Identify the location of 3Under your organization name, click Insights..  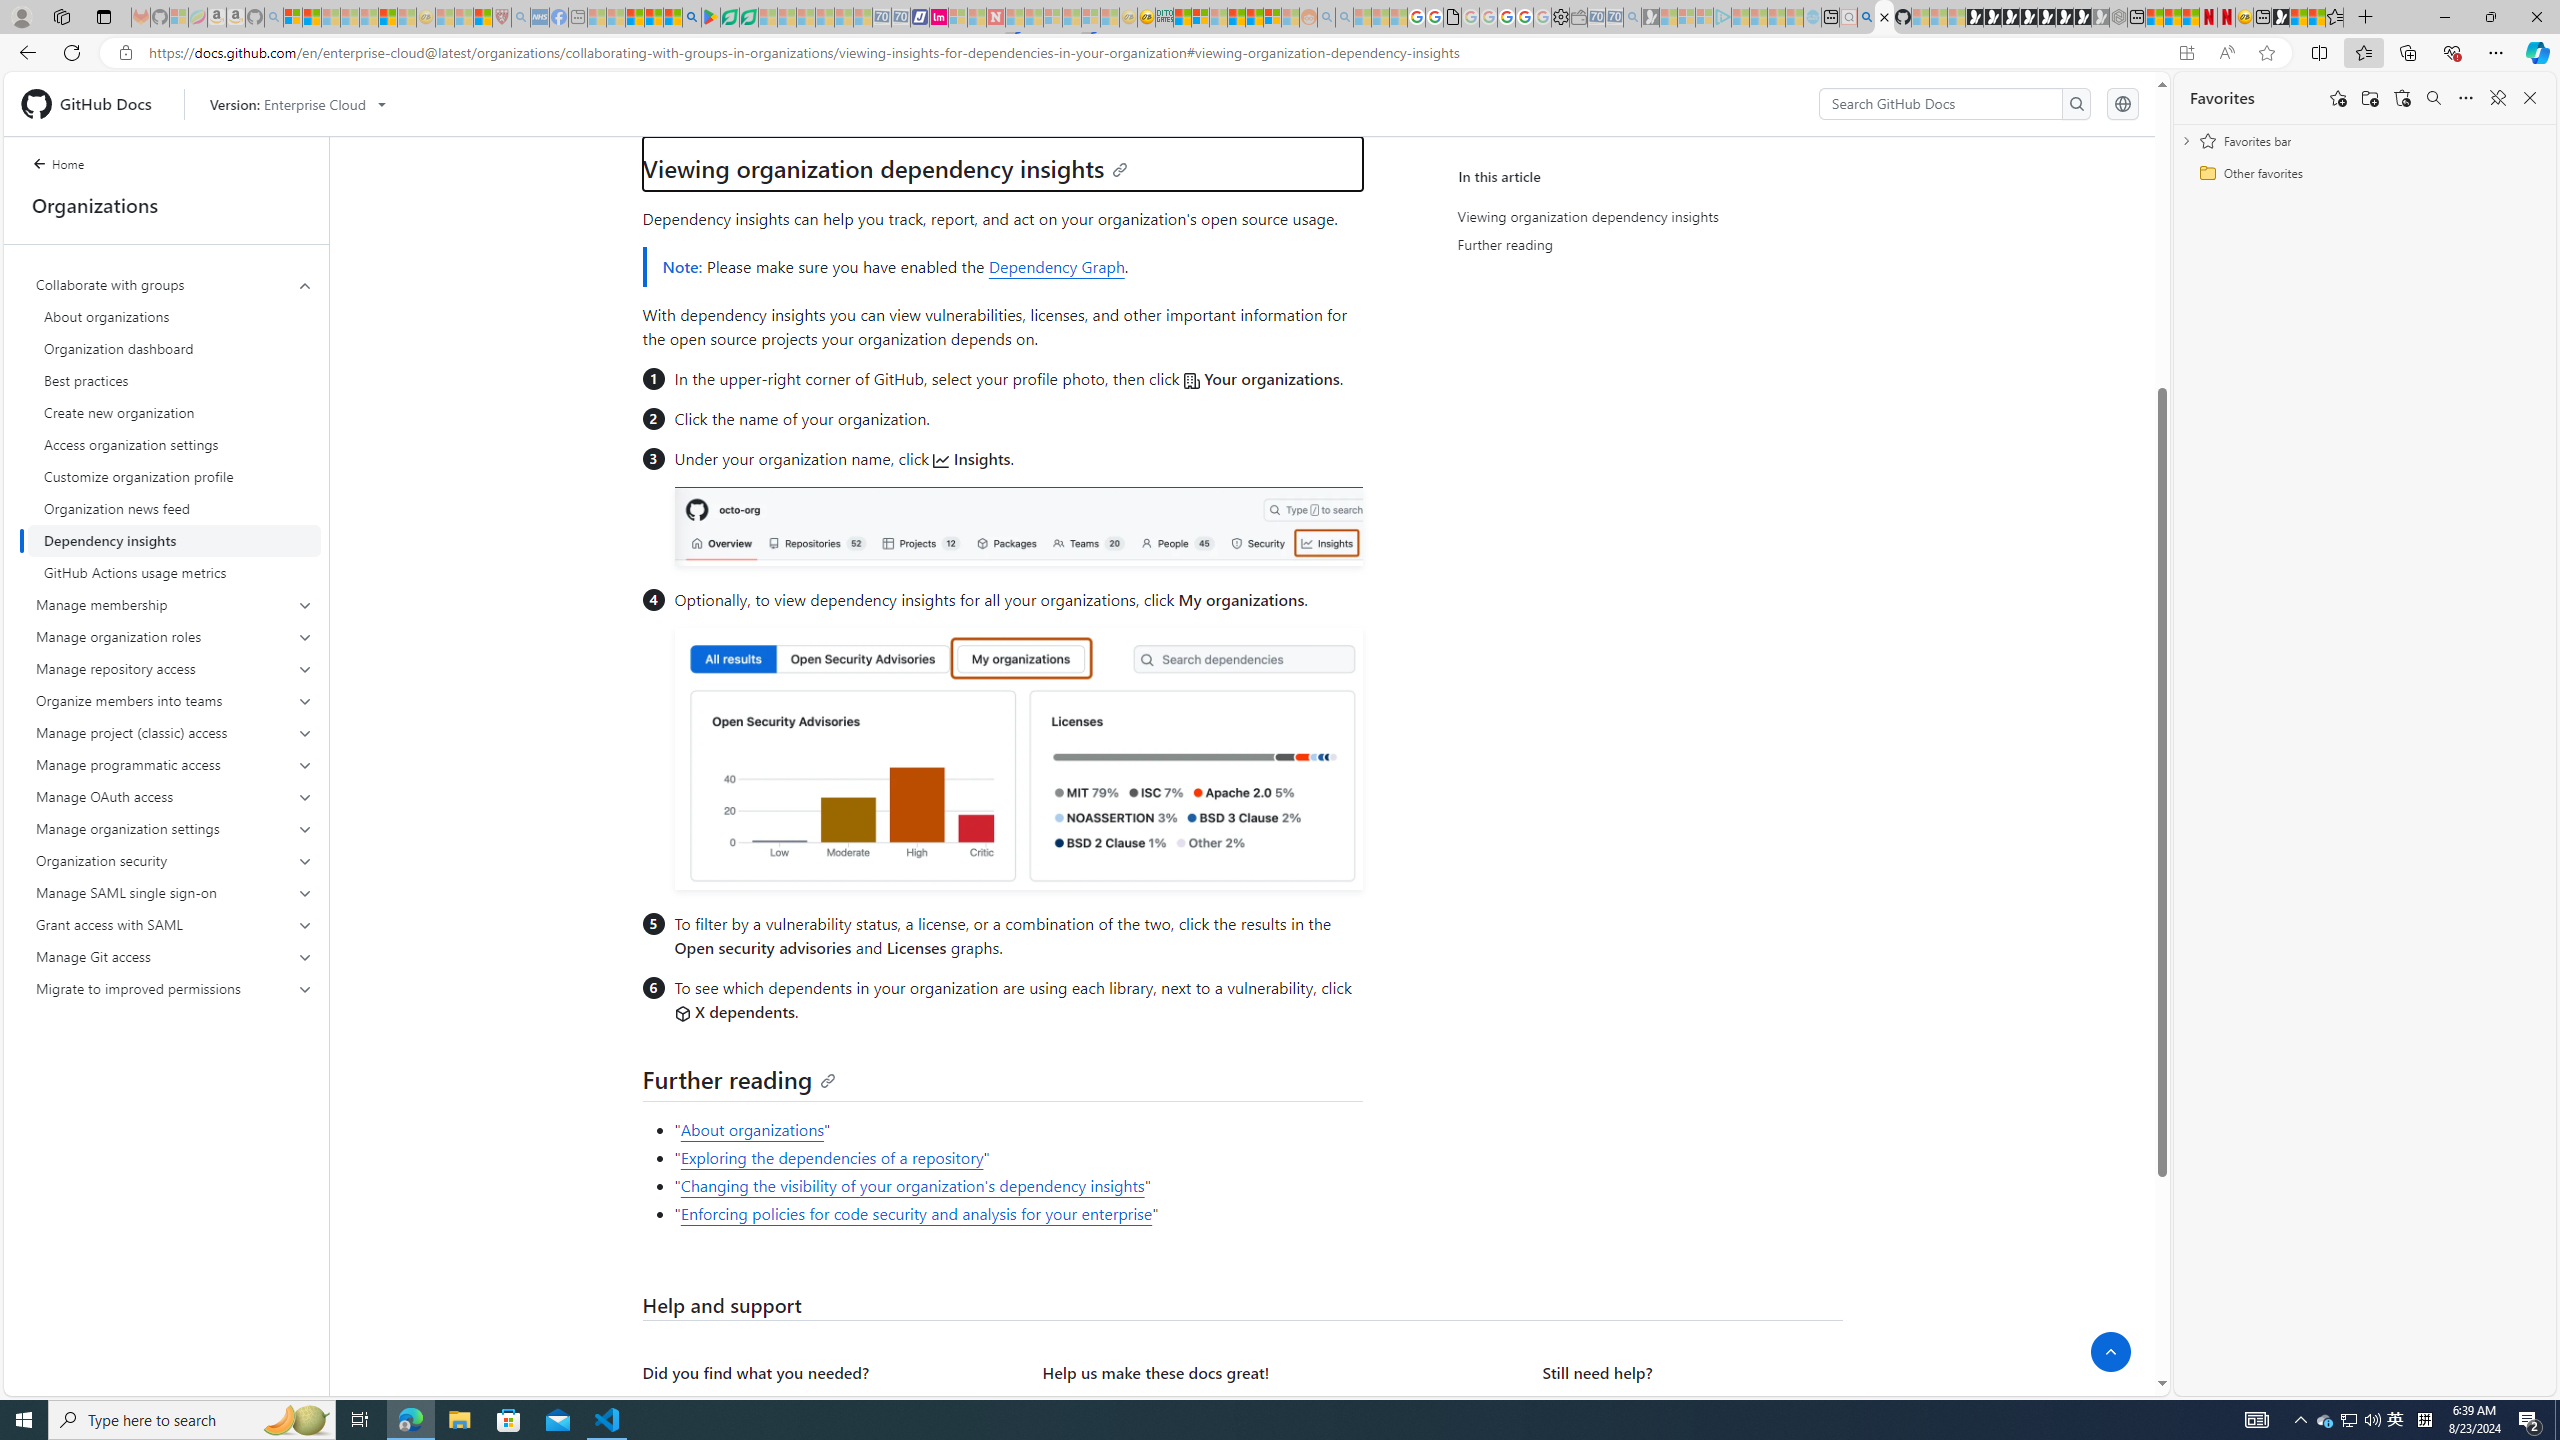
(1017, 508).